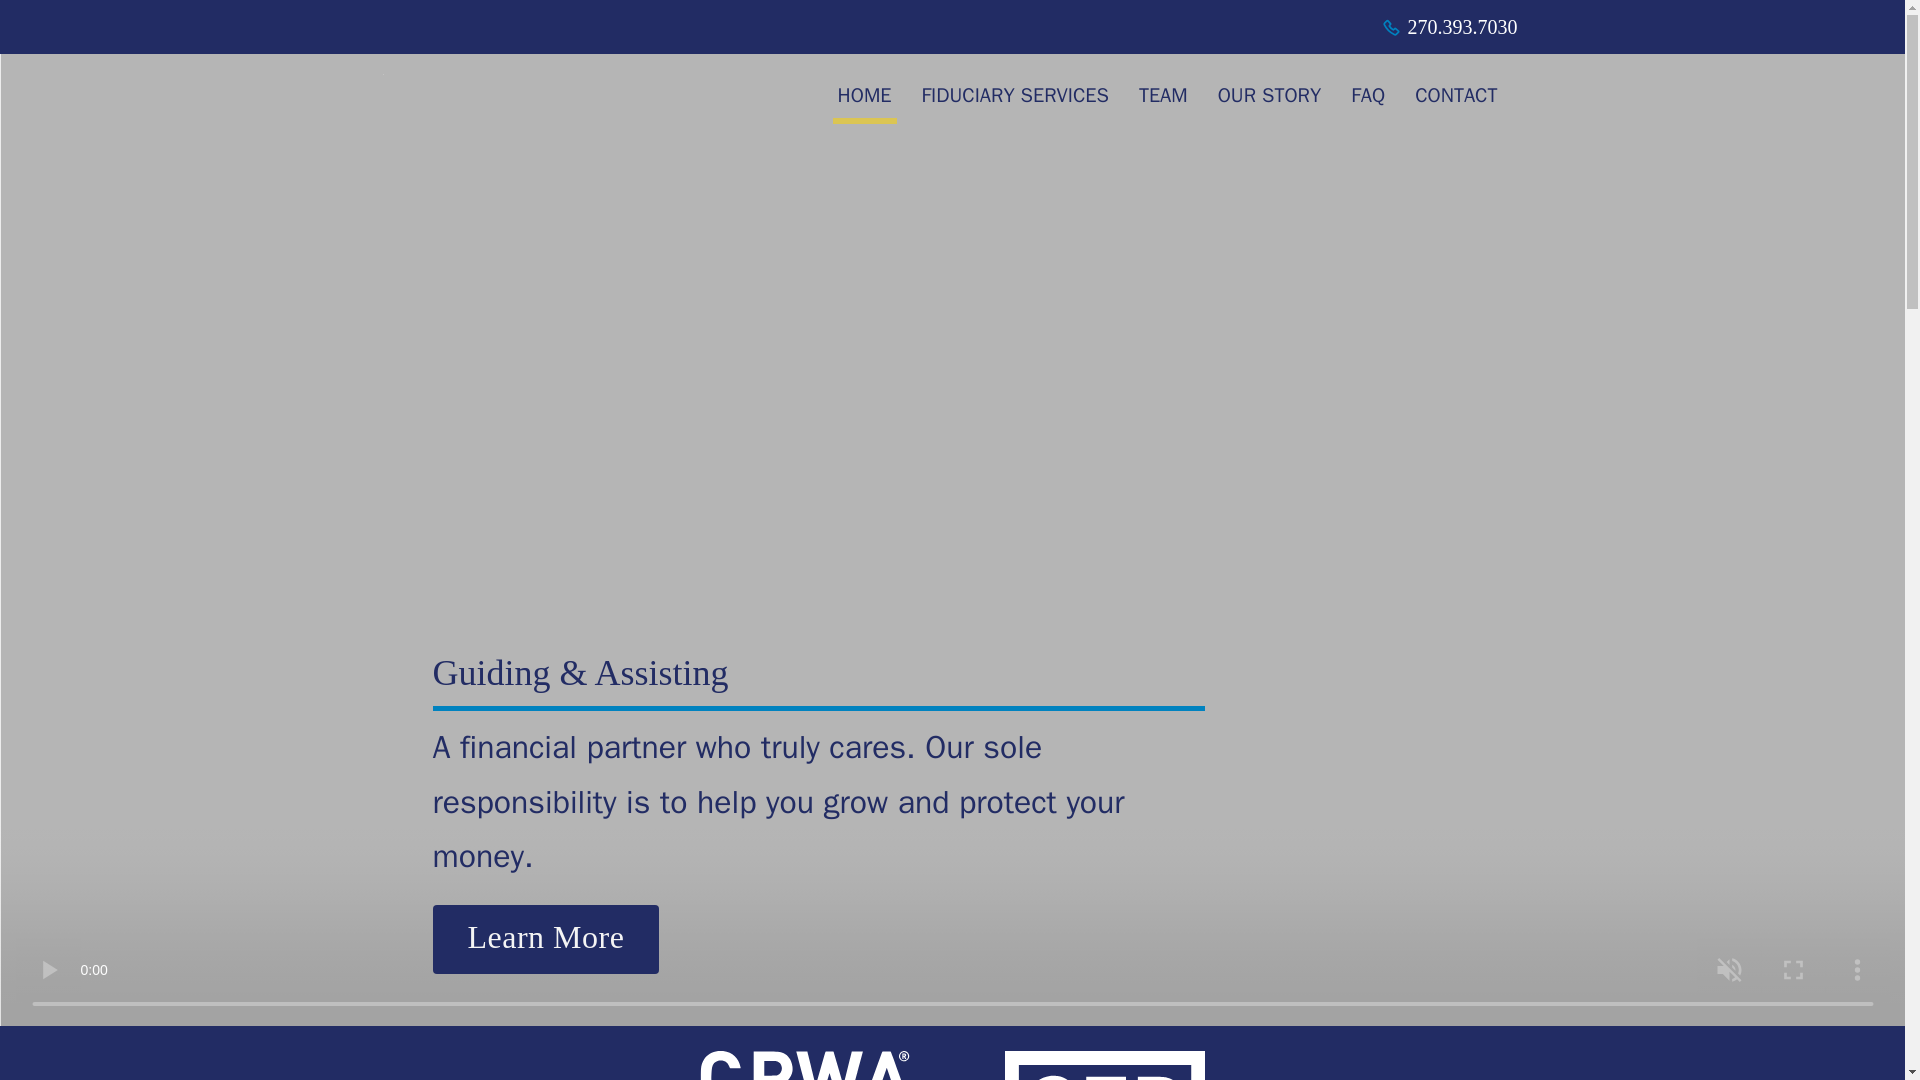 Image resolution: width=1920 pixels, height=1080 pixels. What do you see at coordinates (1163, 99) in the screenshot?
I see `TEAM` at bounding box center [1163, 99].